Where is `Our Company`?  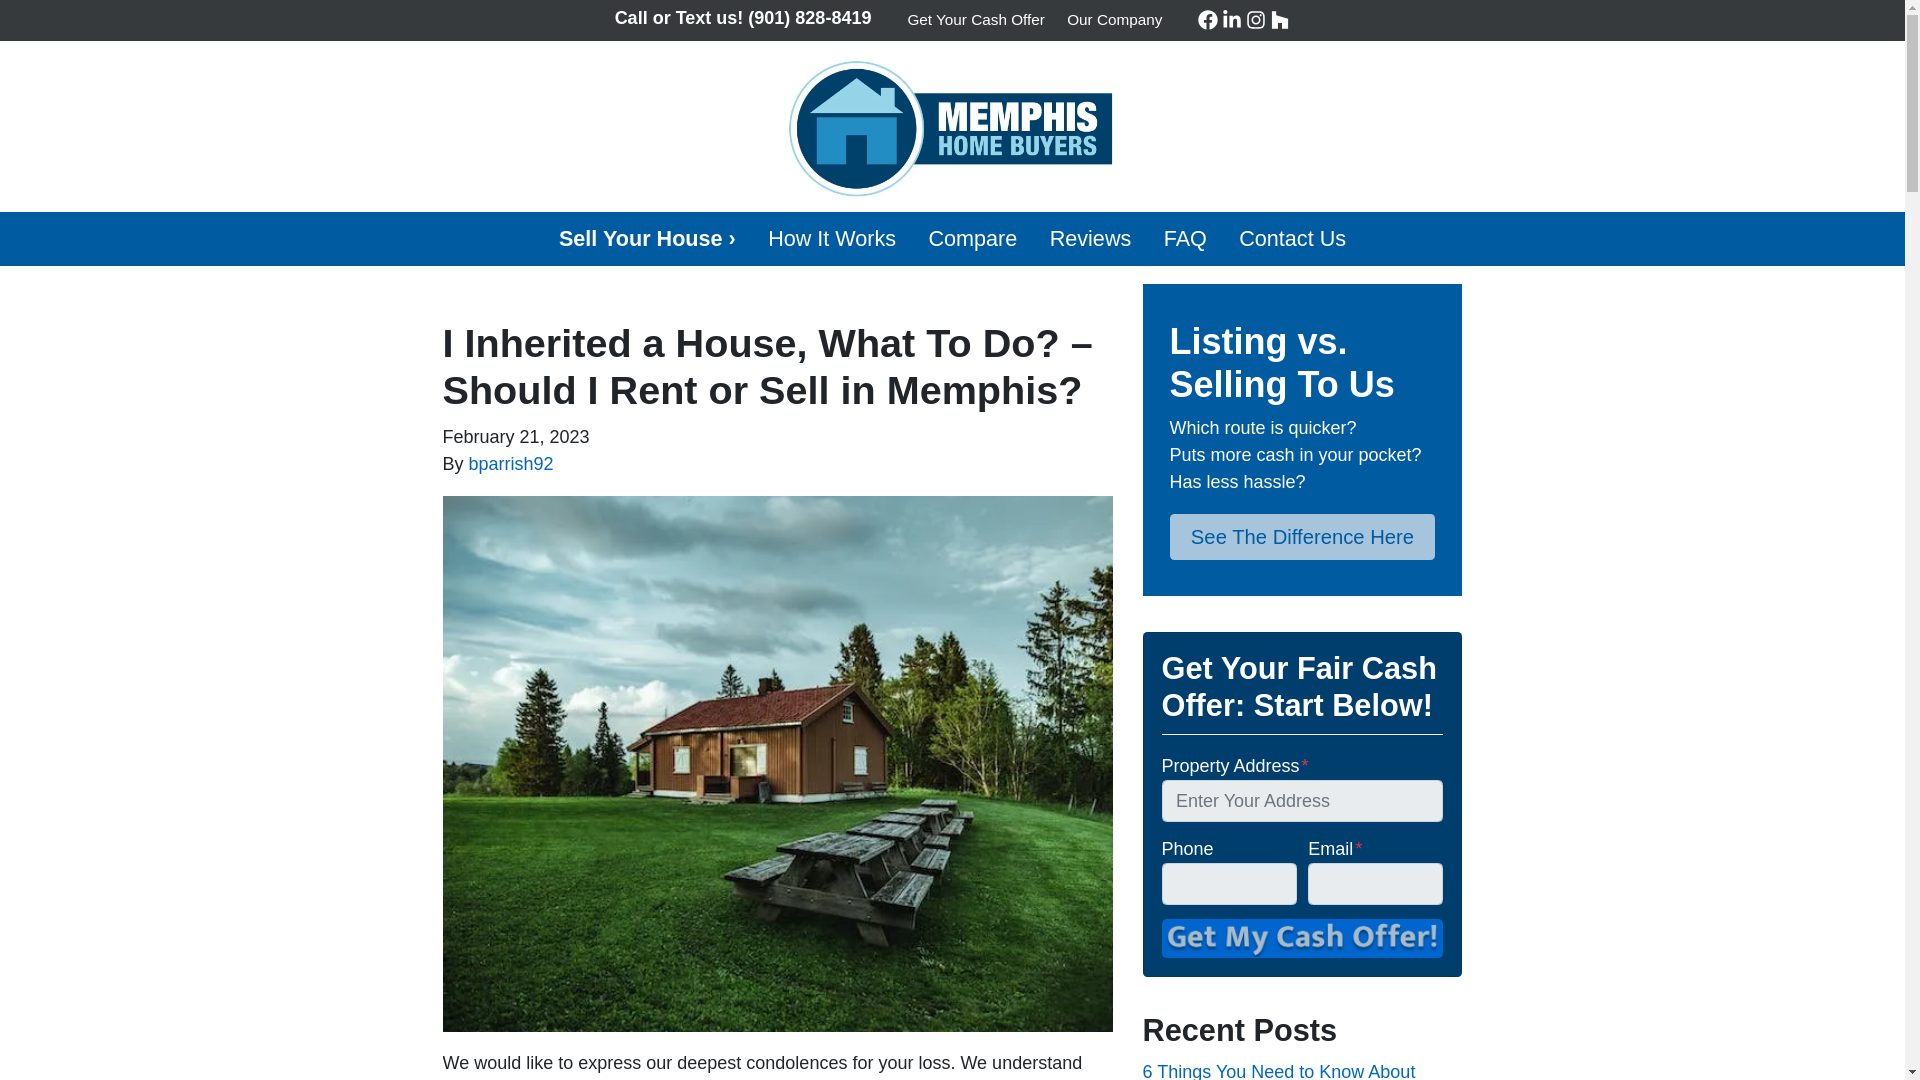
Our Company is located at coordinates (1114, 20).